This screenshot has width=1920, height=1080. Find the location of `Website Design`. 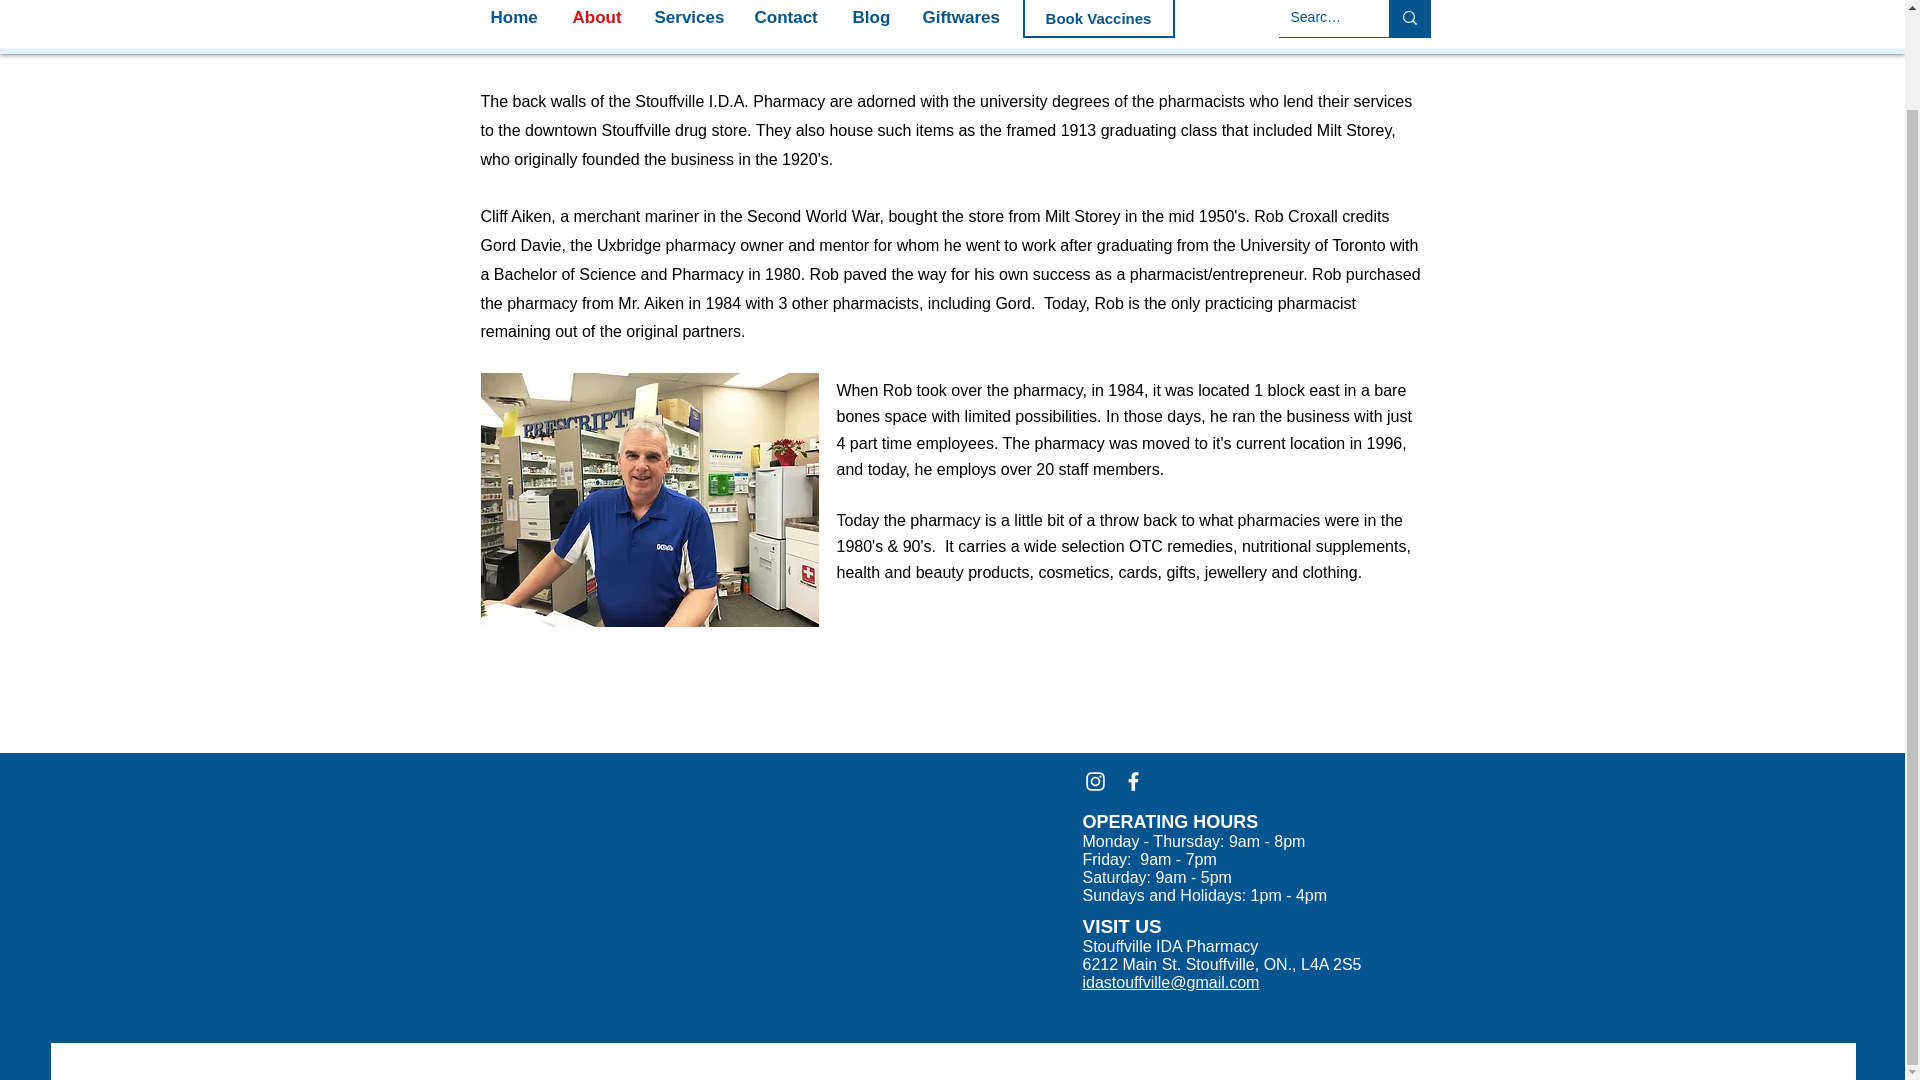

Website Design is located at coordinates (638, 1060).